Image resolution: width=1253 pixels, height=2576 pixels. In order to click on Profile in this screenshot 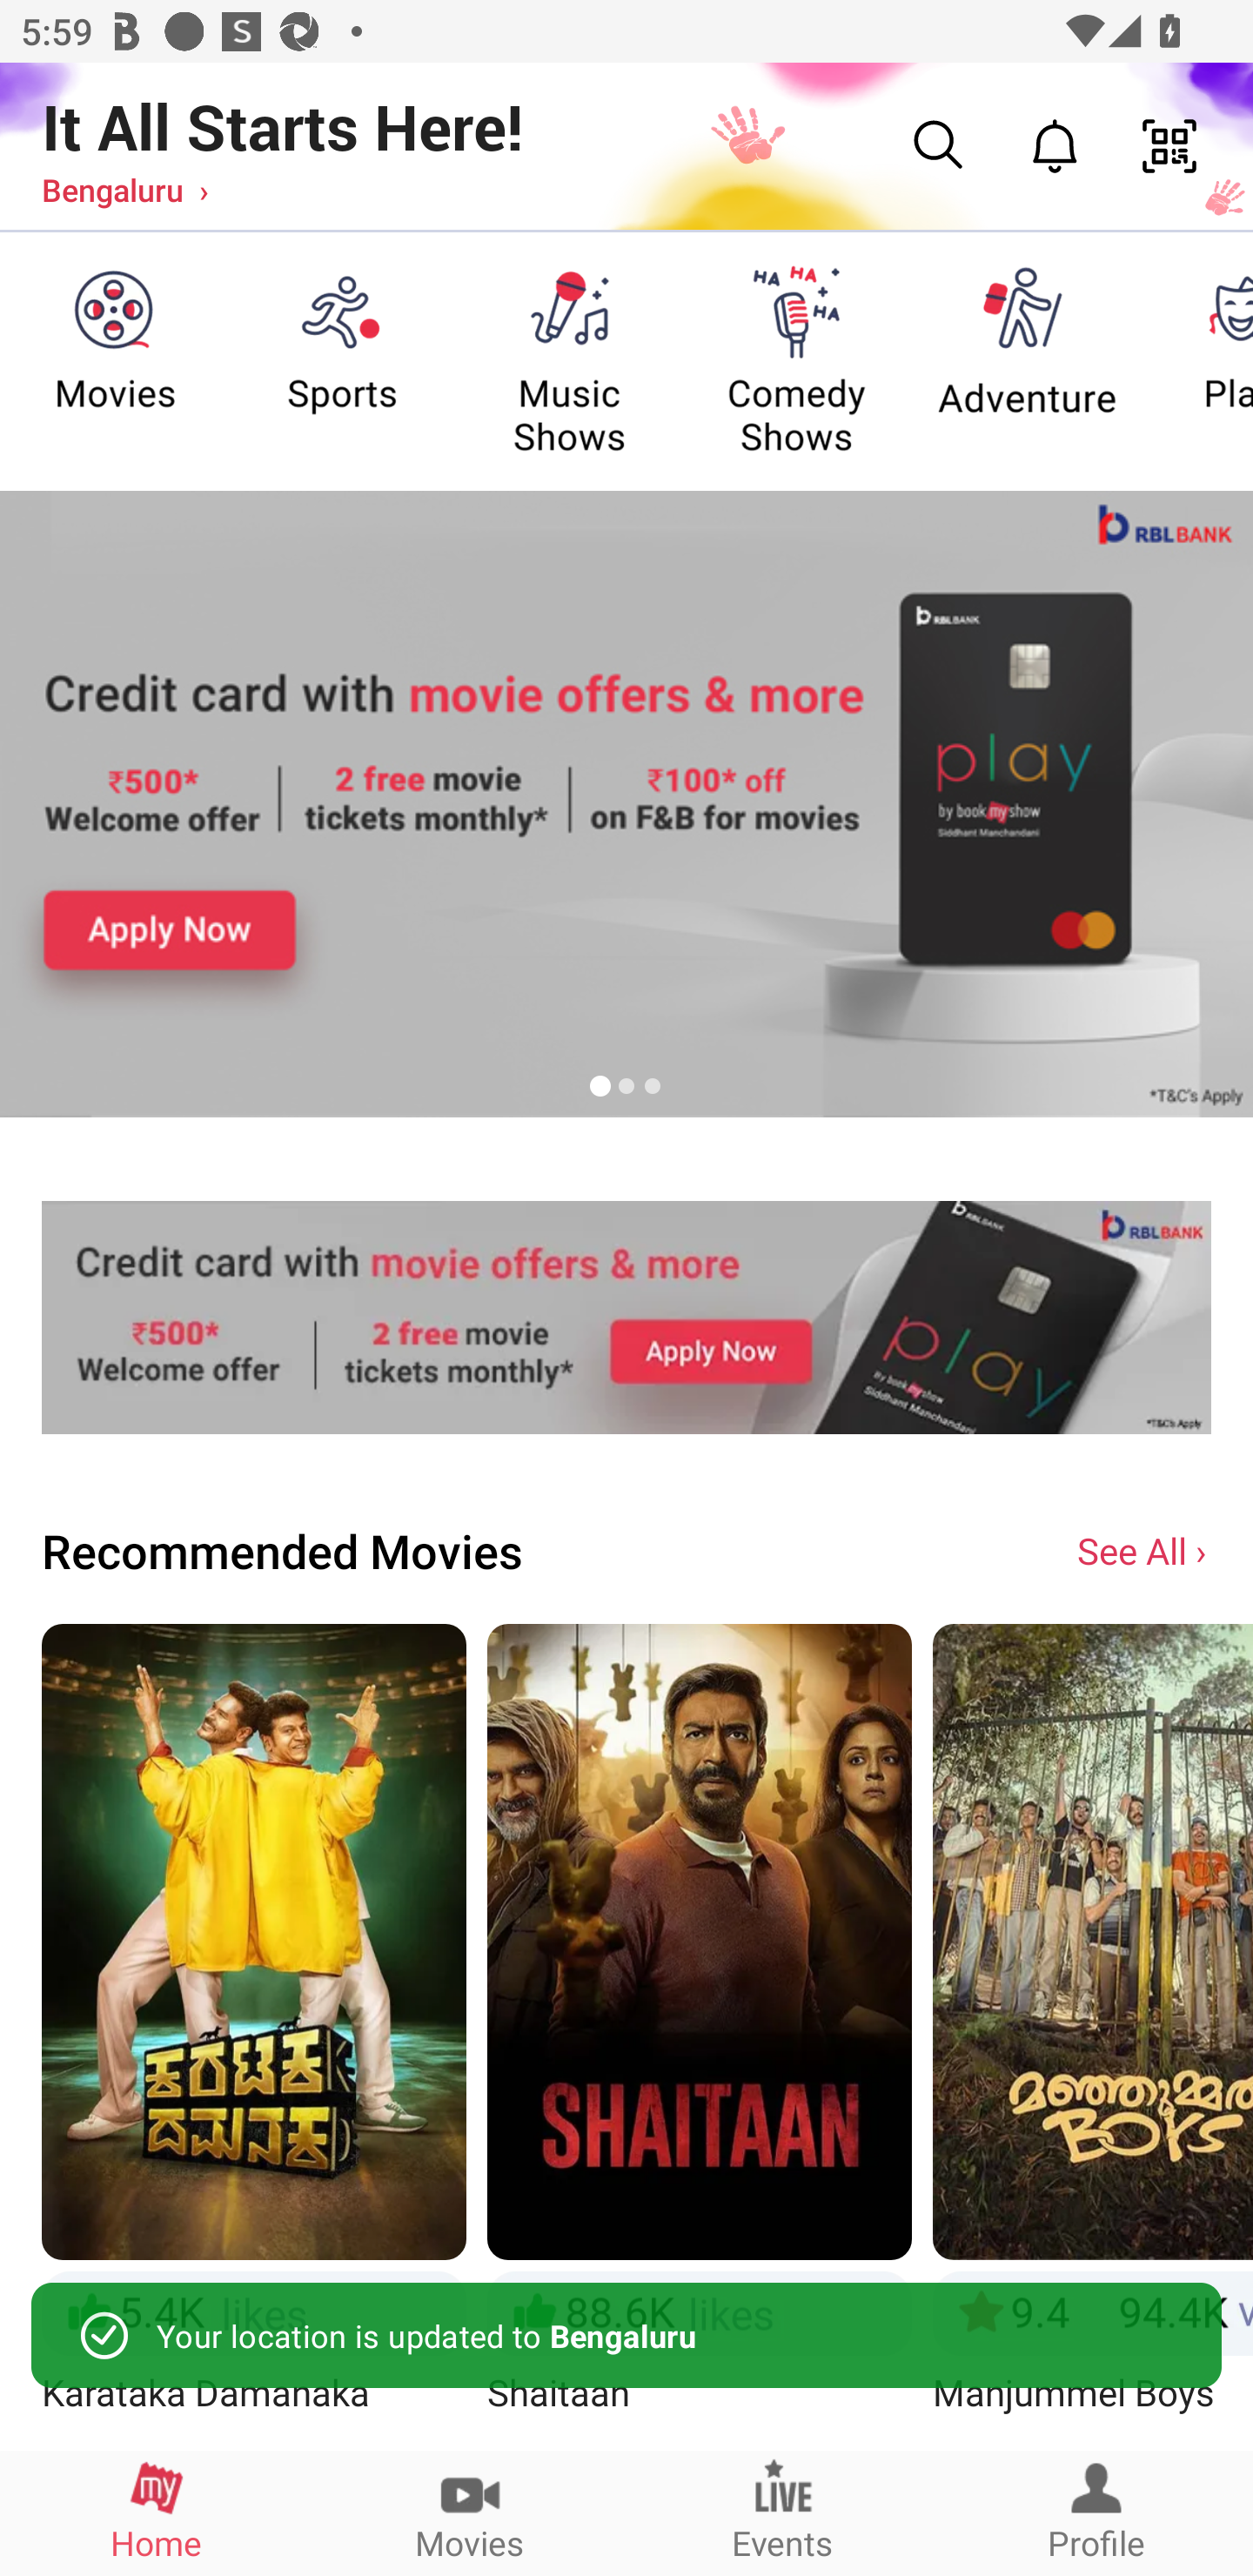, I will do `click(1096, 2512)`.